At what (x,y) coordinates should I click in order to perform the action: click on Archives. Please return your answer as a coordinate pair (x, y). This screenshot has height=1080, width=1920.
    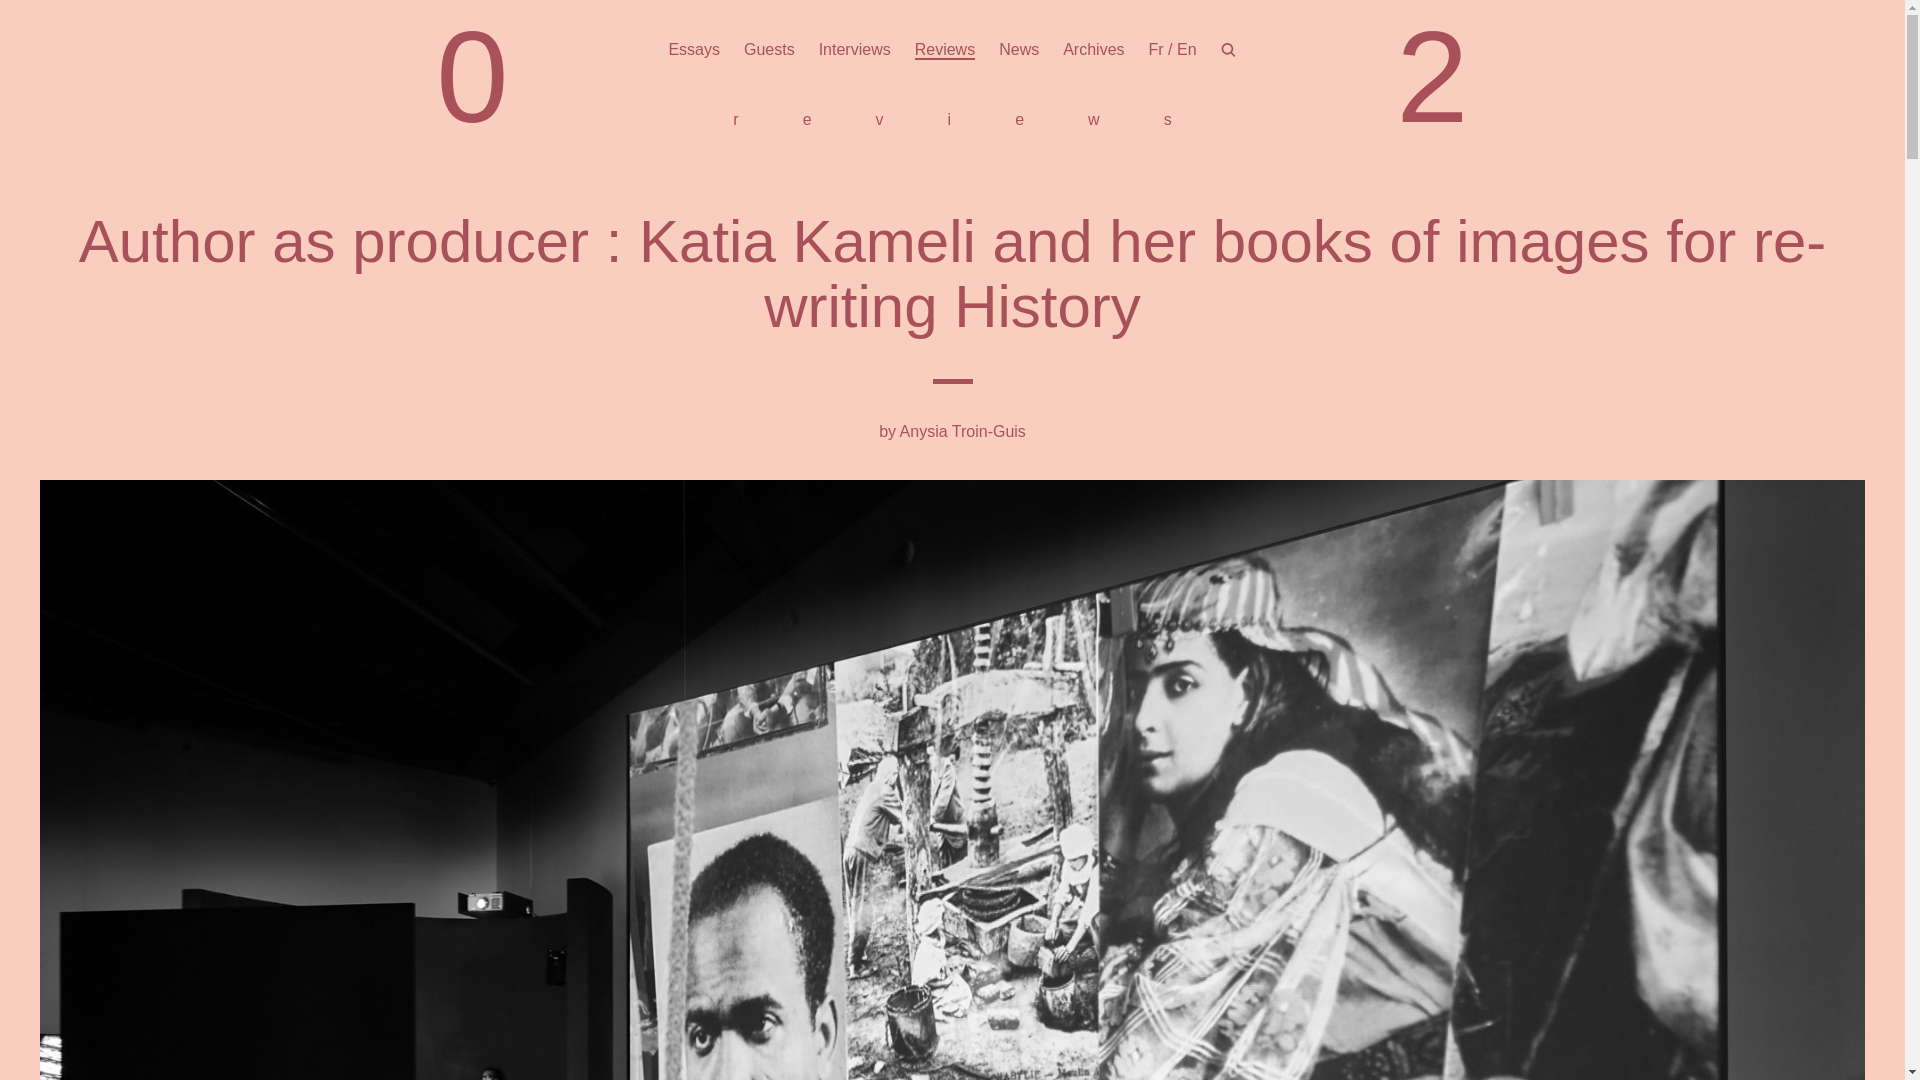
    Looking at the image, I should click on (1093, 50).